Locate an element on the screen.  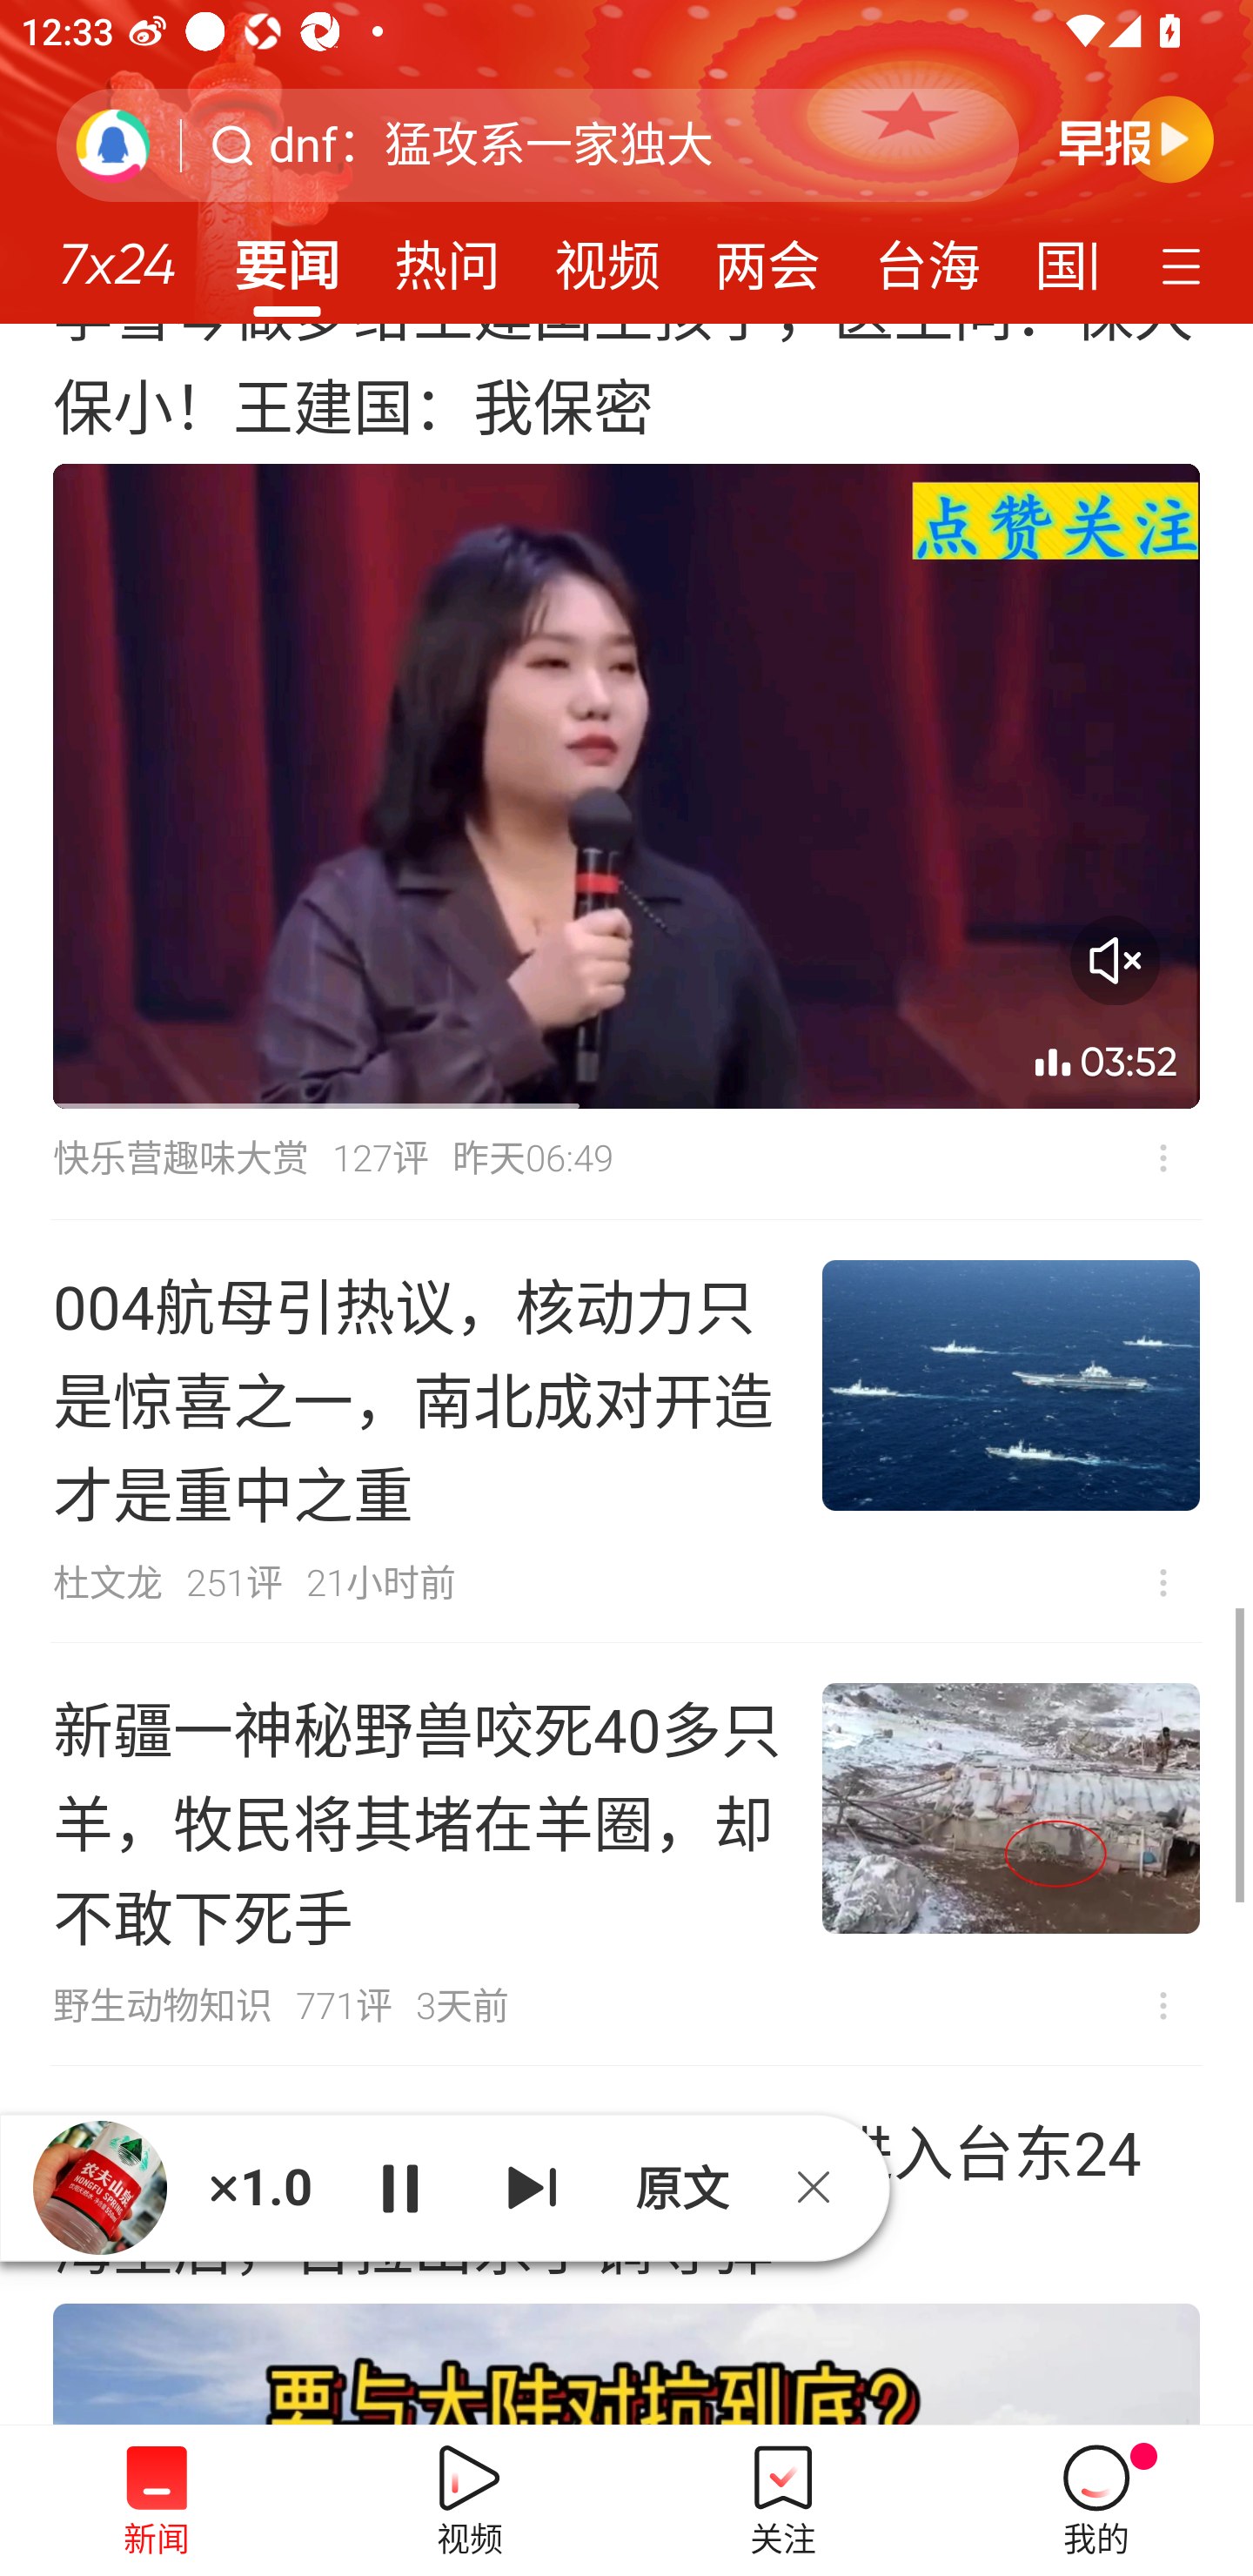
台海 is located at coordinates (927, 256).